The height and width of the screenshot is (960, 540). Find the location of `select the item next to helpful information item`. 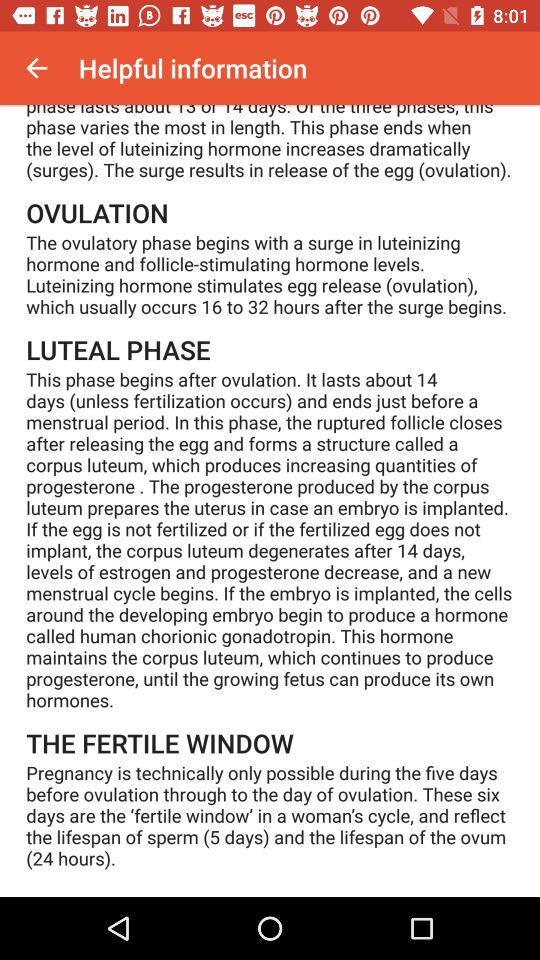

select the item next to helpful information item is located at coordinates (36, 68).